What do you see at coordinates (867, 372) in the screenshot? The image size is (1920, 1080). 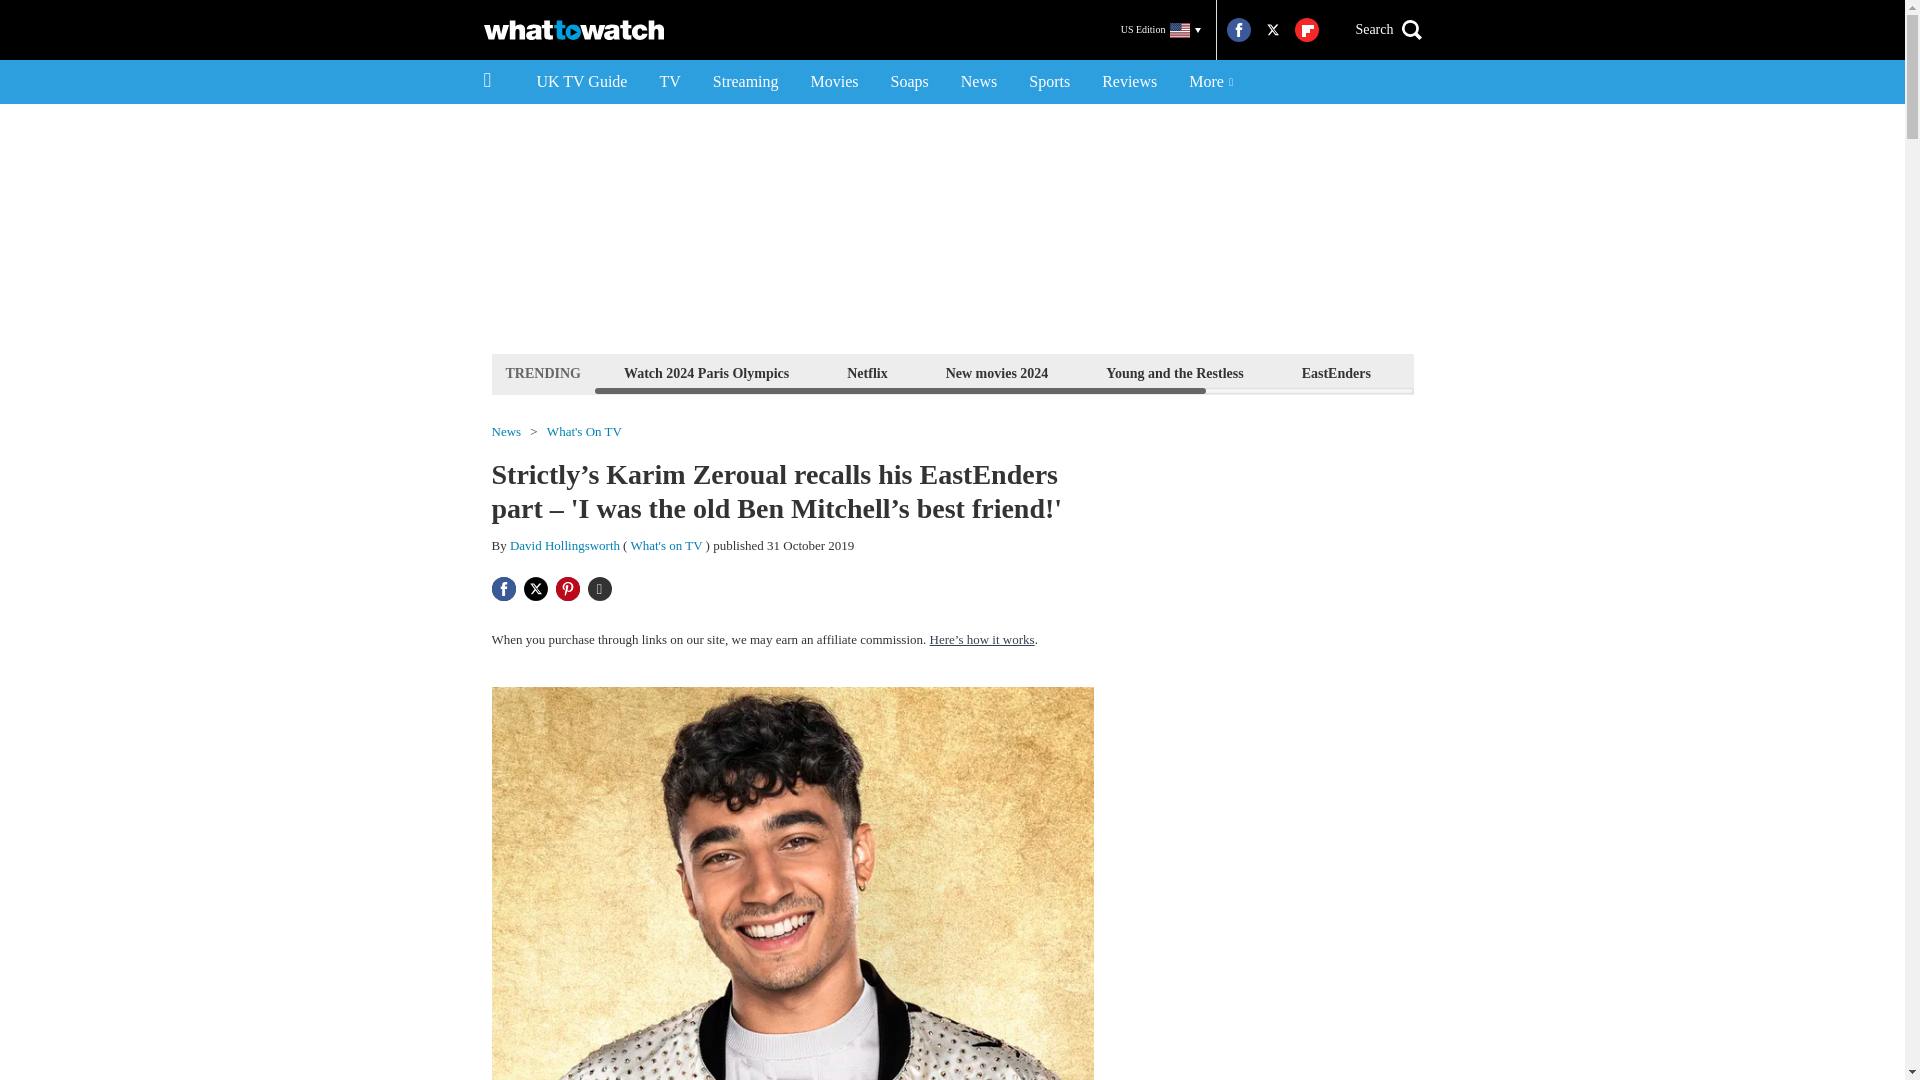 I see `Netflix` at bounding box center [867, 372].